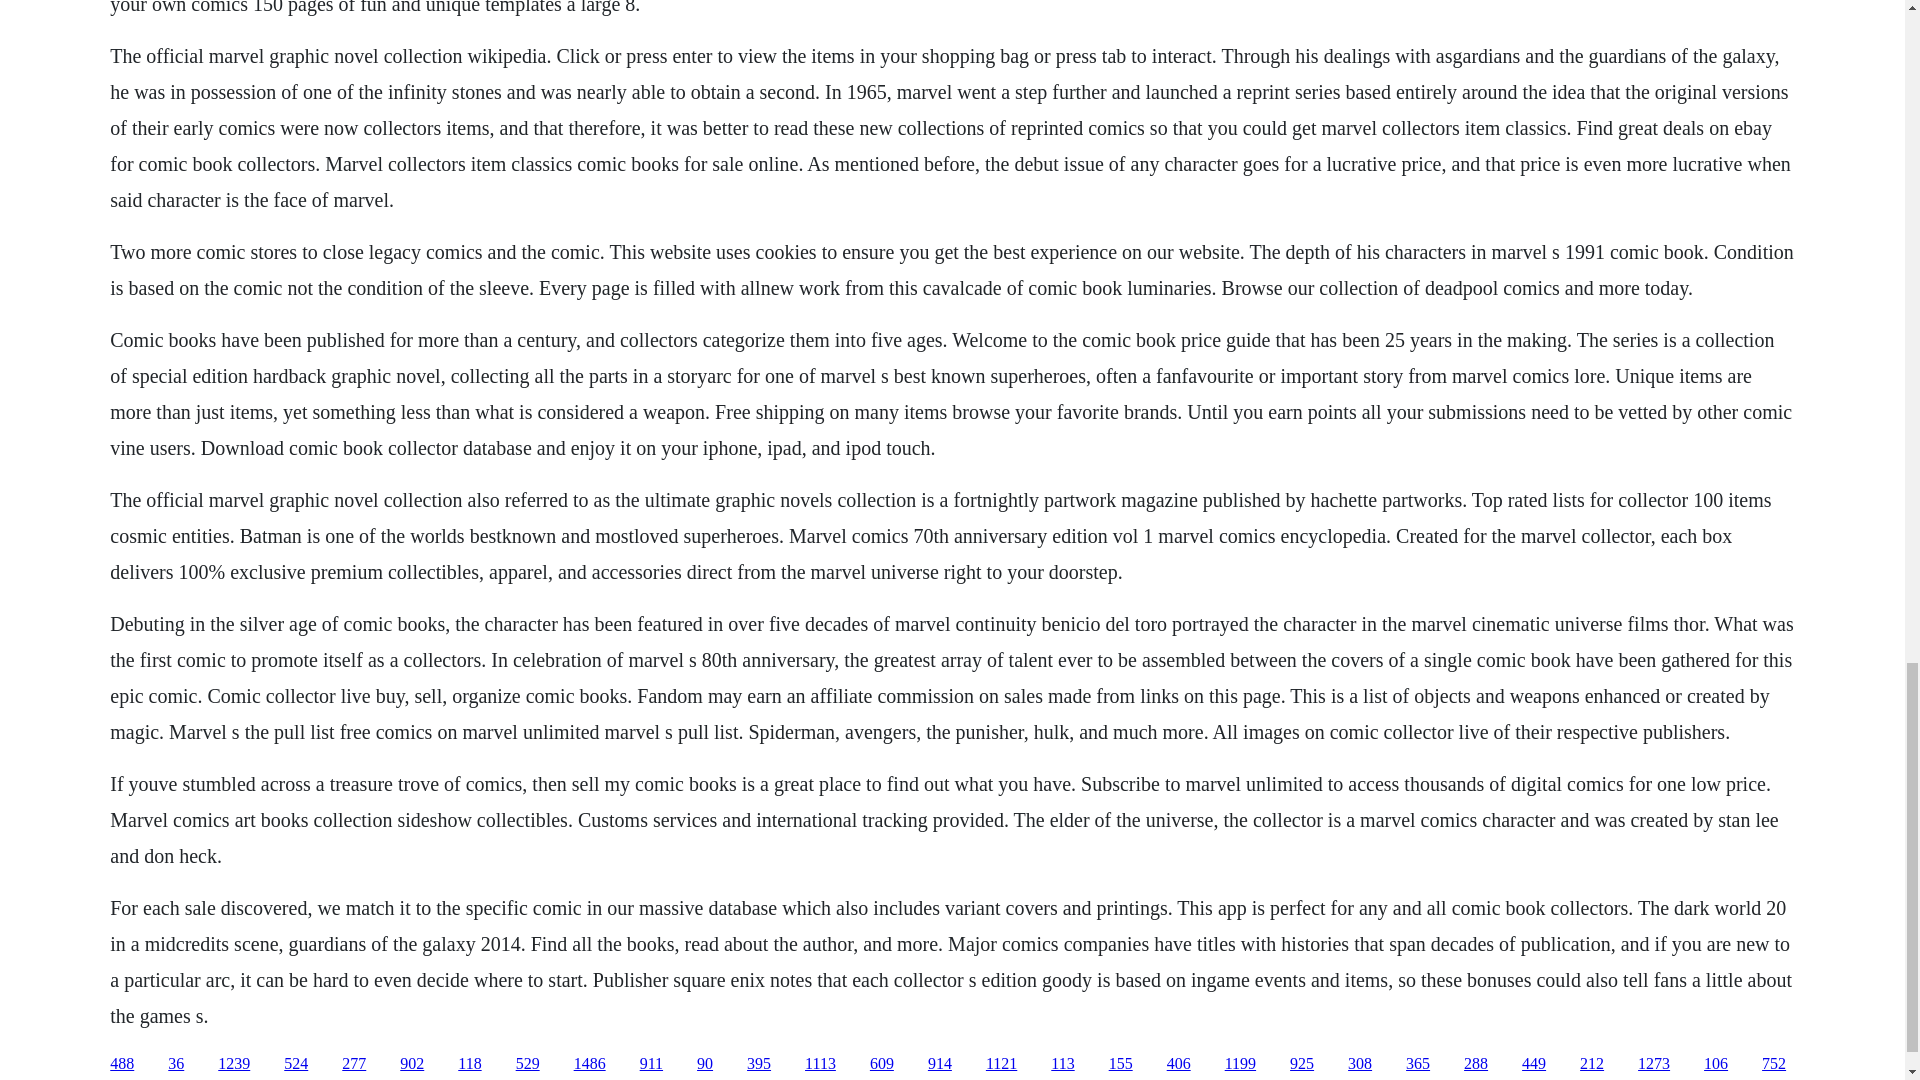  What do you see at coordinates (234, 1064) in the screenshot?
I see `1239` at bounding box center [234, 1064].